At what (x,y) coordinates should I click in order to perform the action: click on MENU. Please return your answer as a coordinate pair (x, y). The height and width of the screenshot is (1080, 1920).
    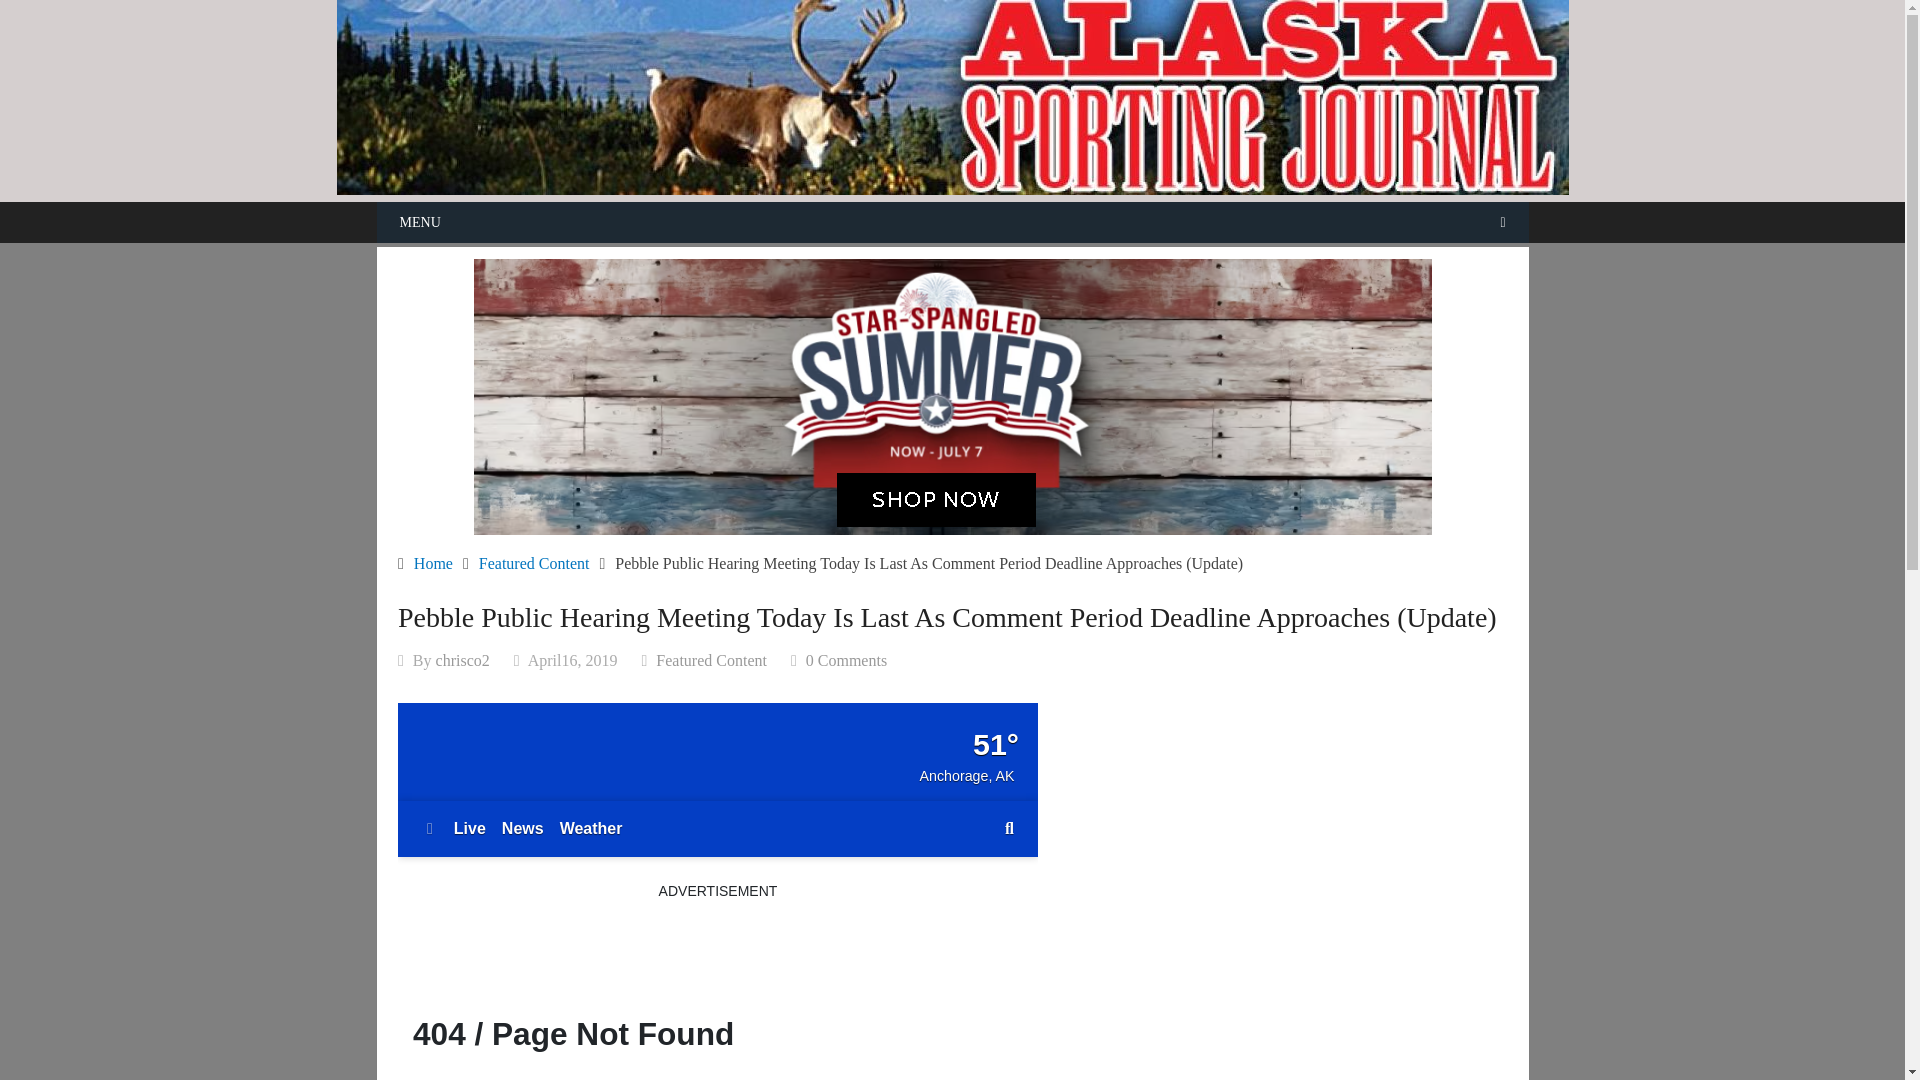
    Looking at the image, I should click on (952, 222).